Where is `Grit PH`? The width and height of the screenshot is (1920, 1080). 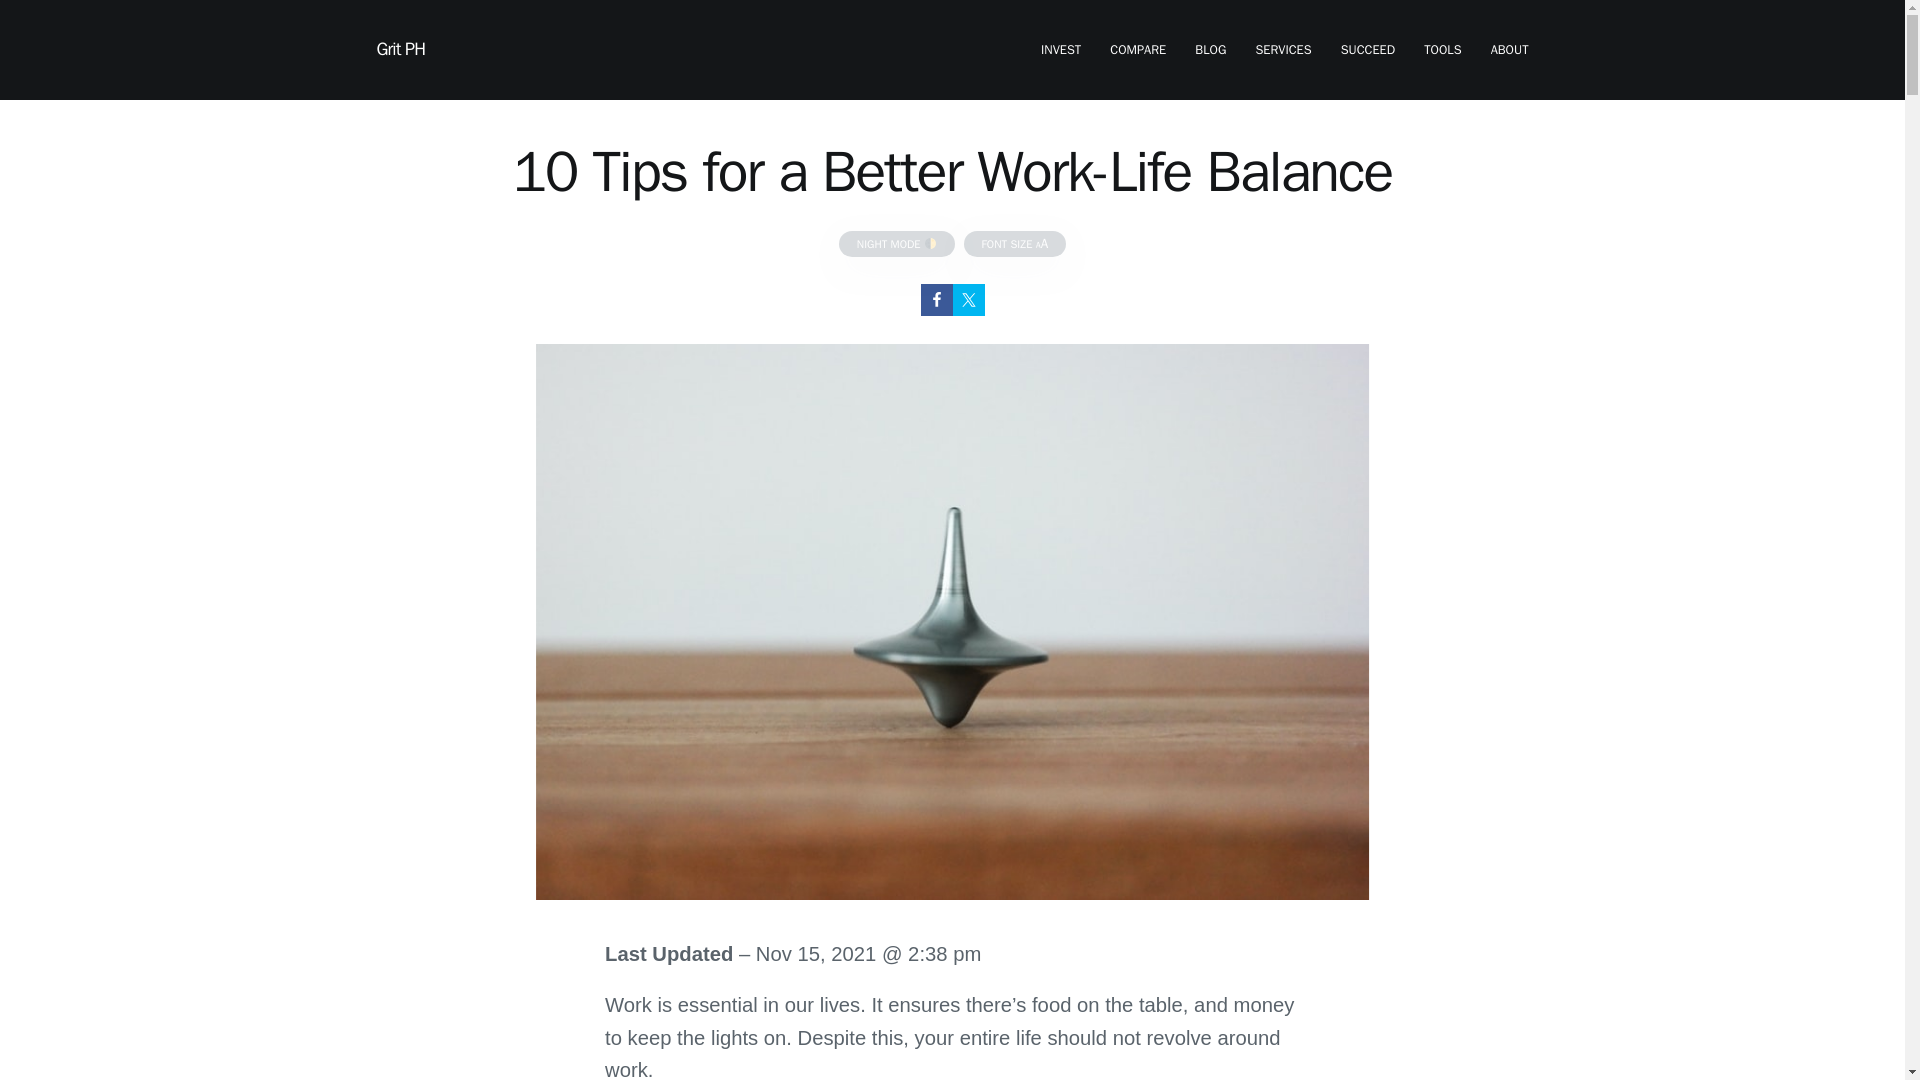
Grit PH is located at coordinates (400, 48).